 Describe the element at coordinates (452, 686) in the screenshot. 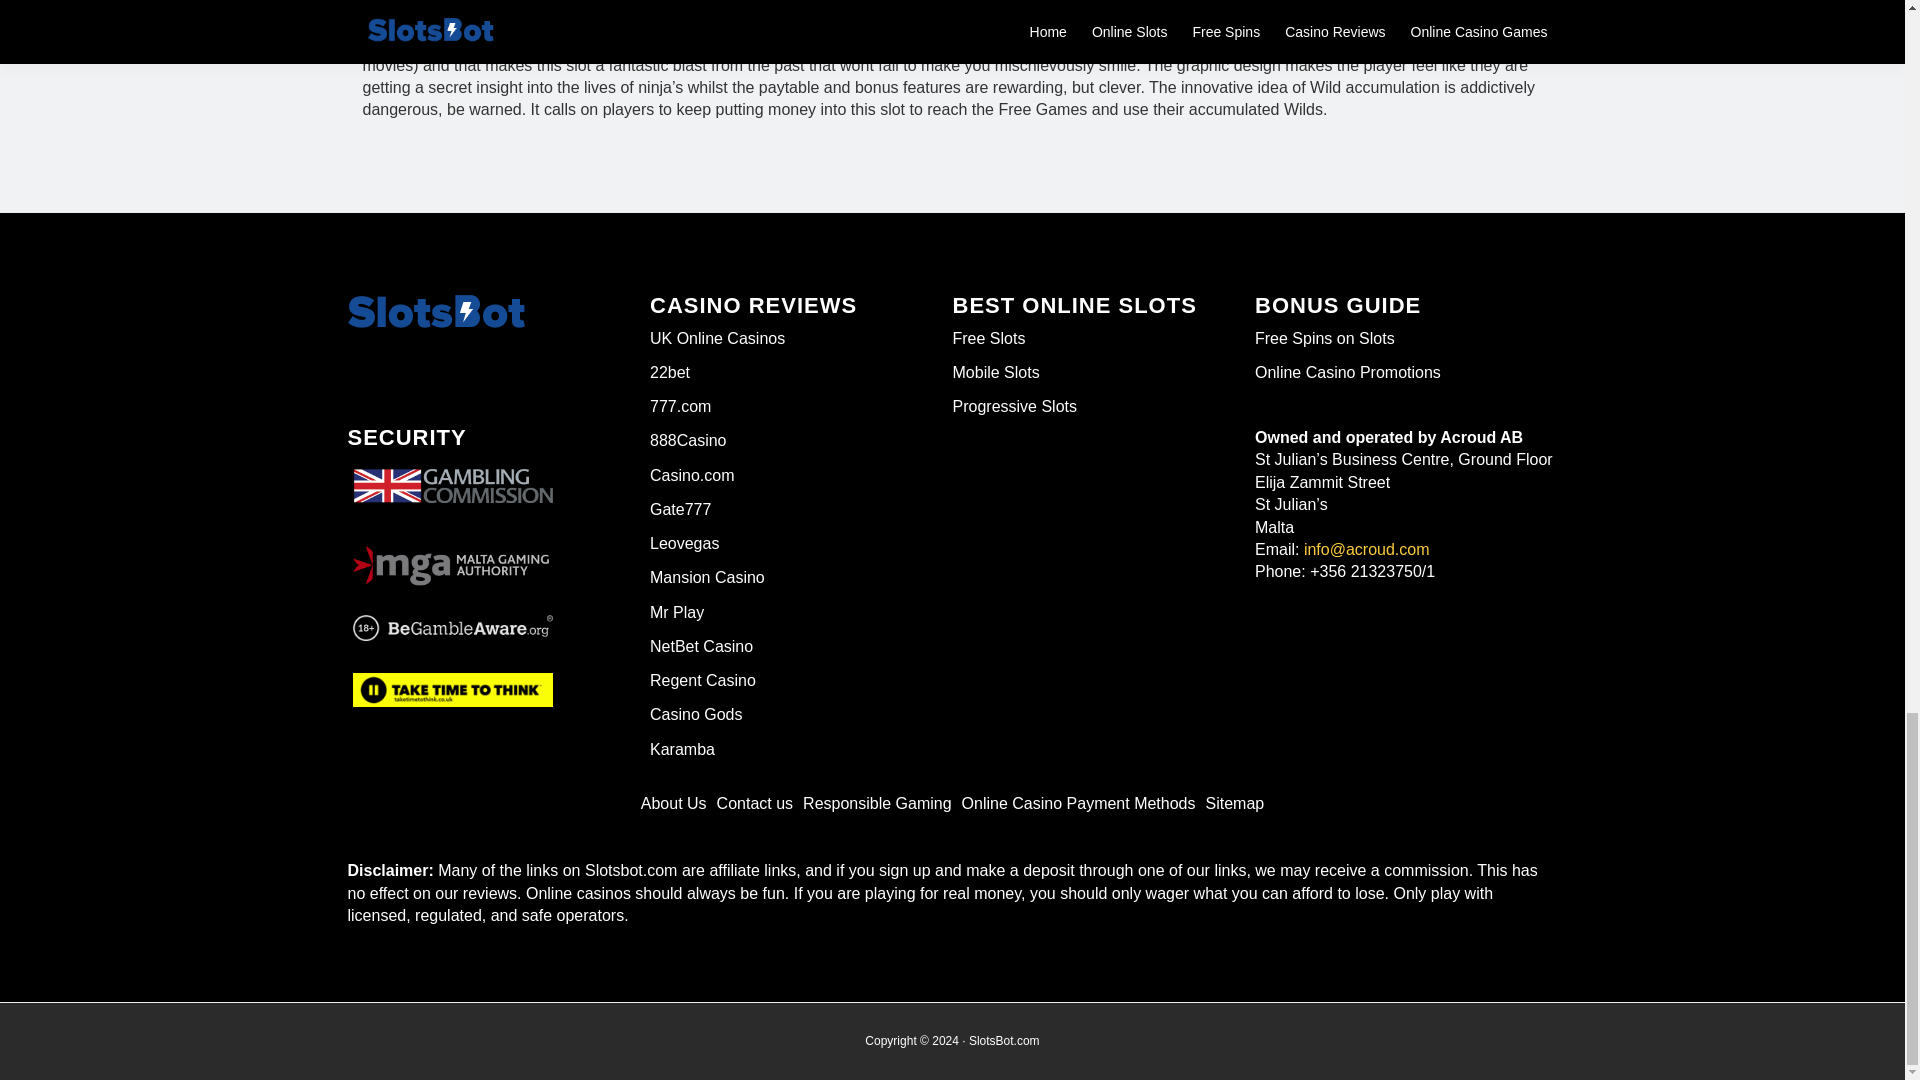

I see `Take Time to Think` at that location.